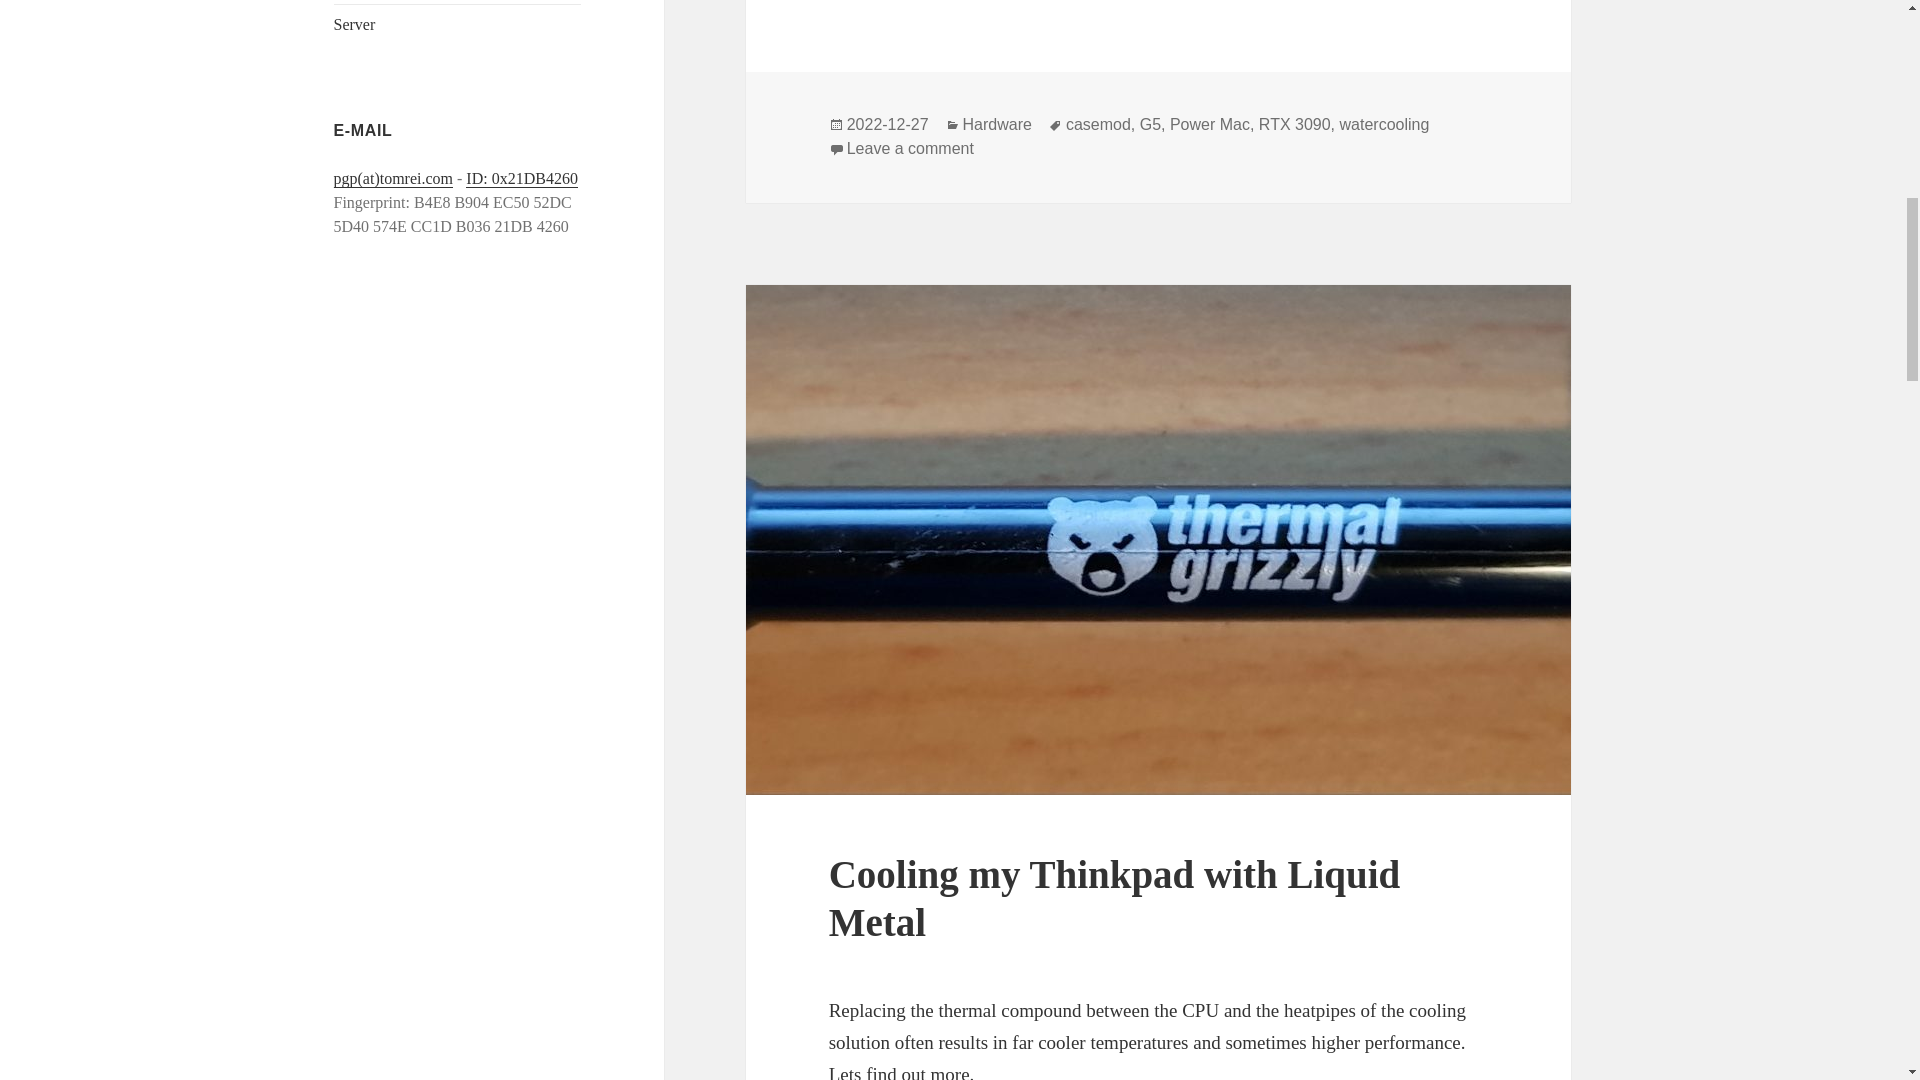 The width and height of the screenshot is (1920, 1080). Describe the element at coordinates (1294, 124) in the screenshot. I see `Hardware` at that location.